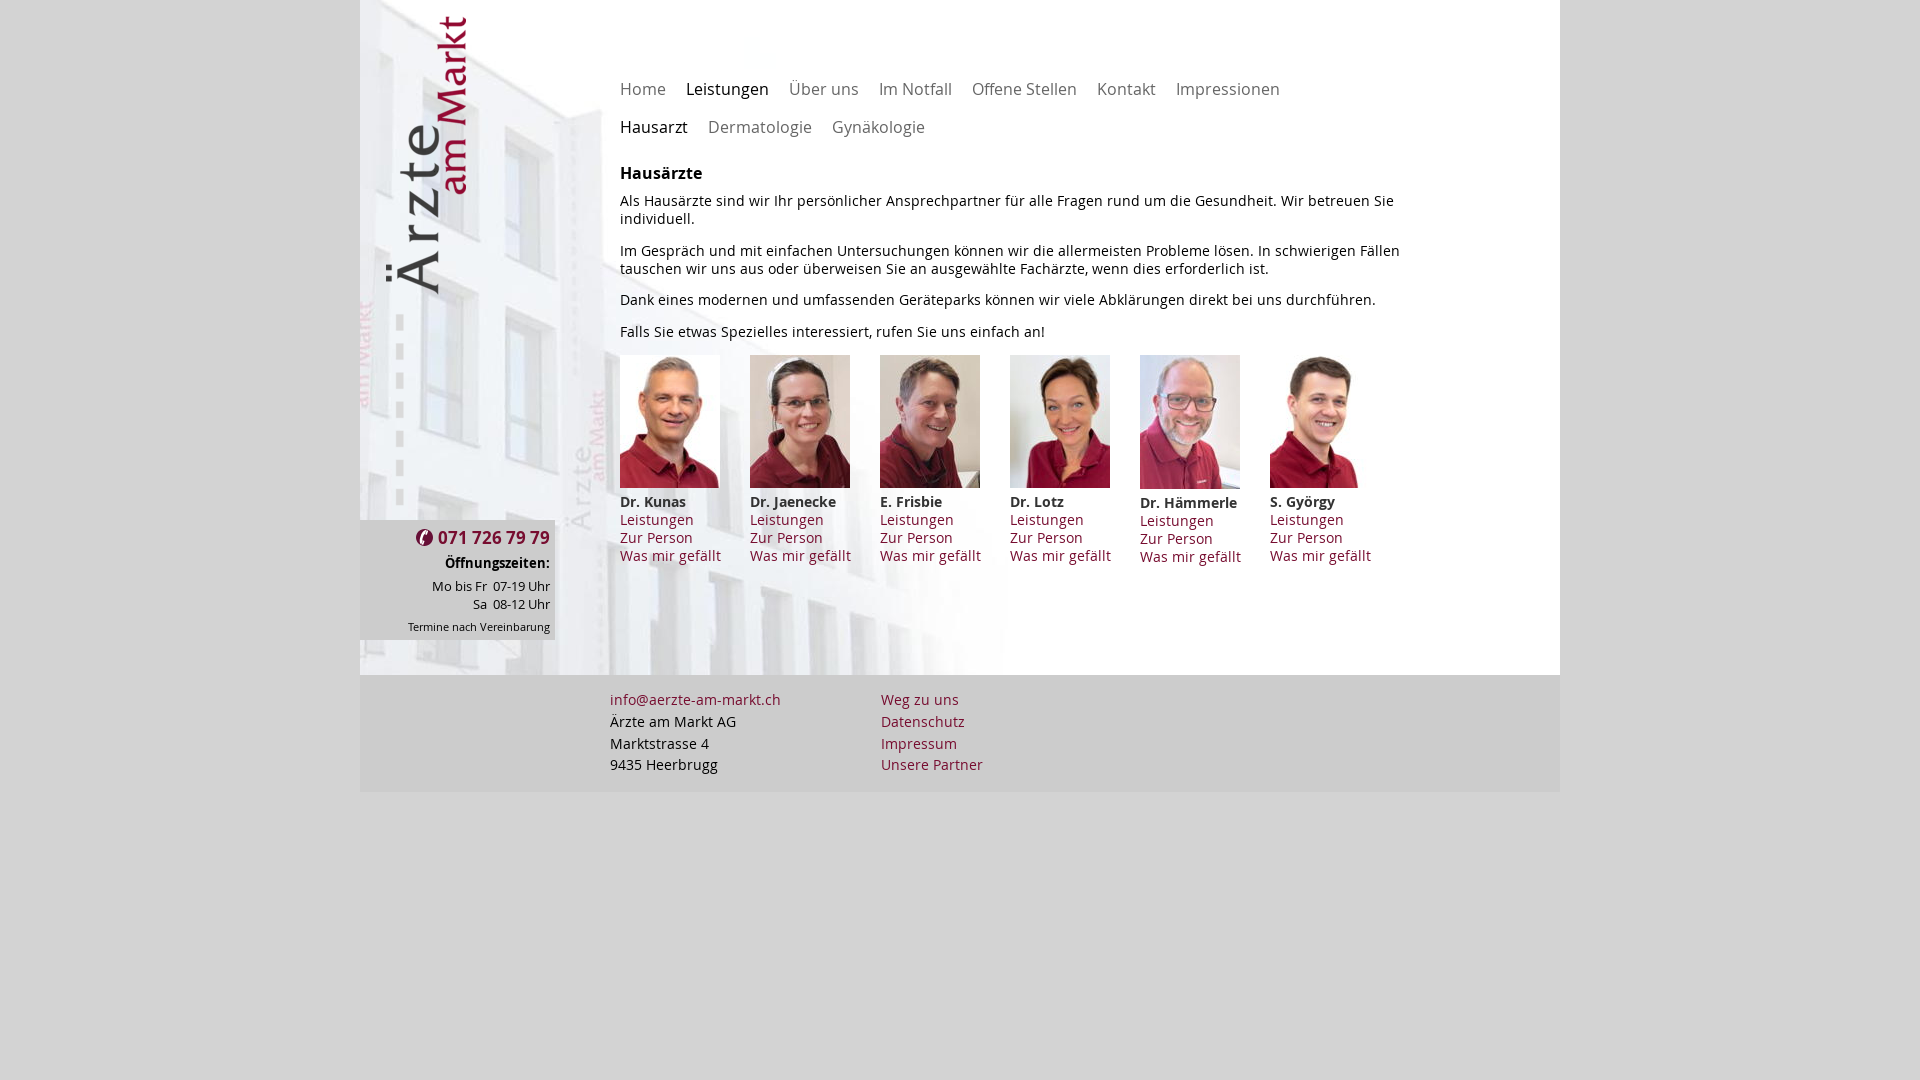 Image resolution: width=1920 pixels, height=1080 pixels. Describe the element at coordinates (1024, 89) in the screenshot. I see `Offene Stellen` at that location.